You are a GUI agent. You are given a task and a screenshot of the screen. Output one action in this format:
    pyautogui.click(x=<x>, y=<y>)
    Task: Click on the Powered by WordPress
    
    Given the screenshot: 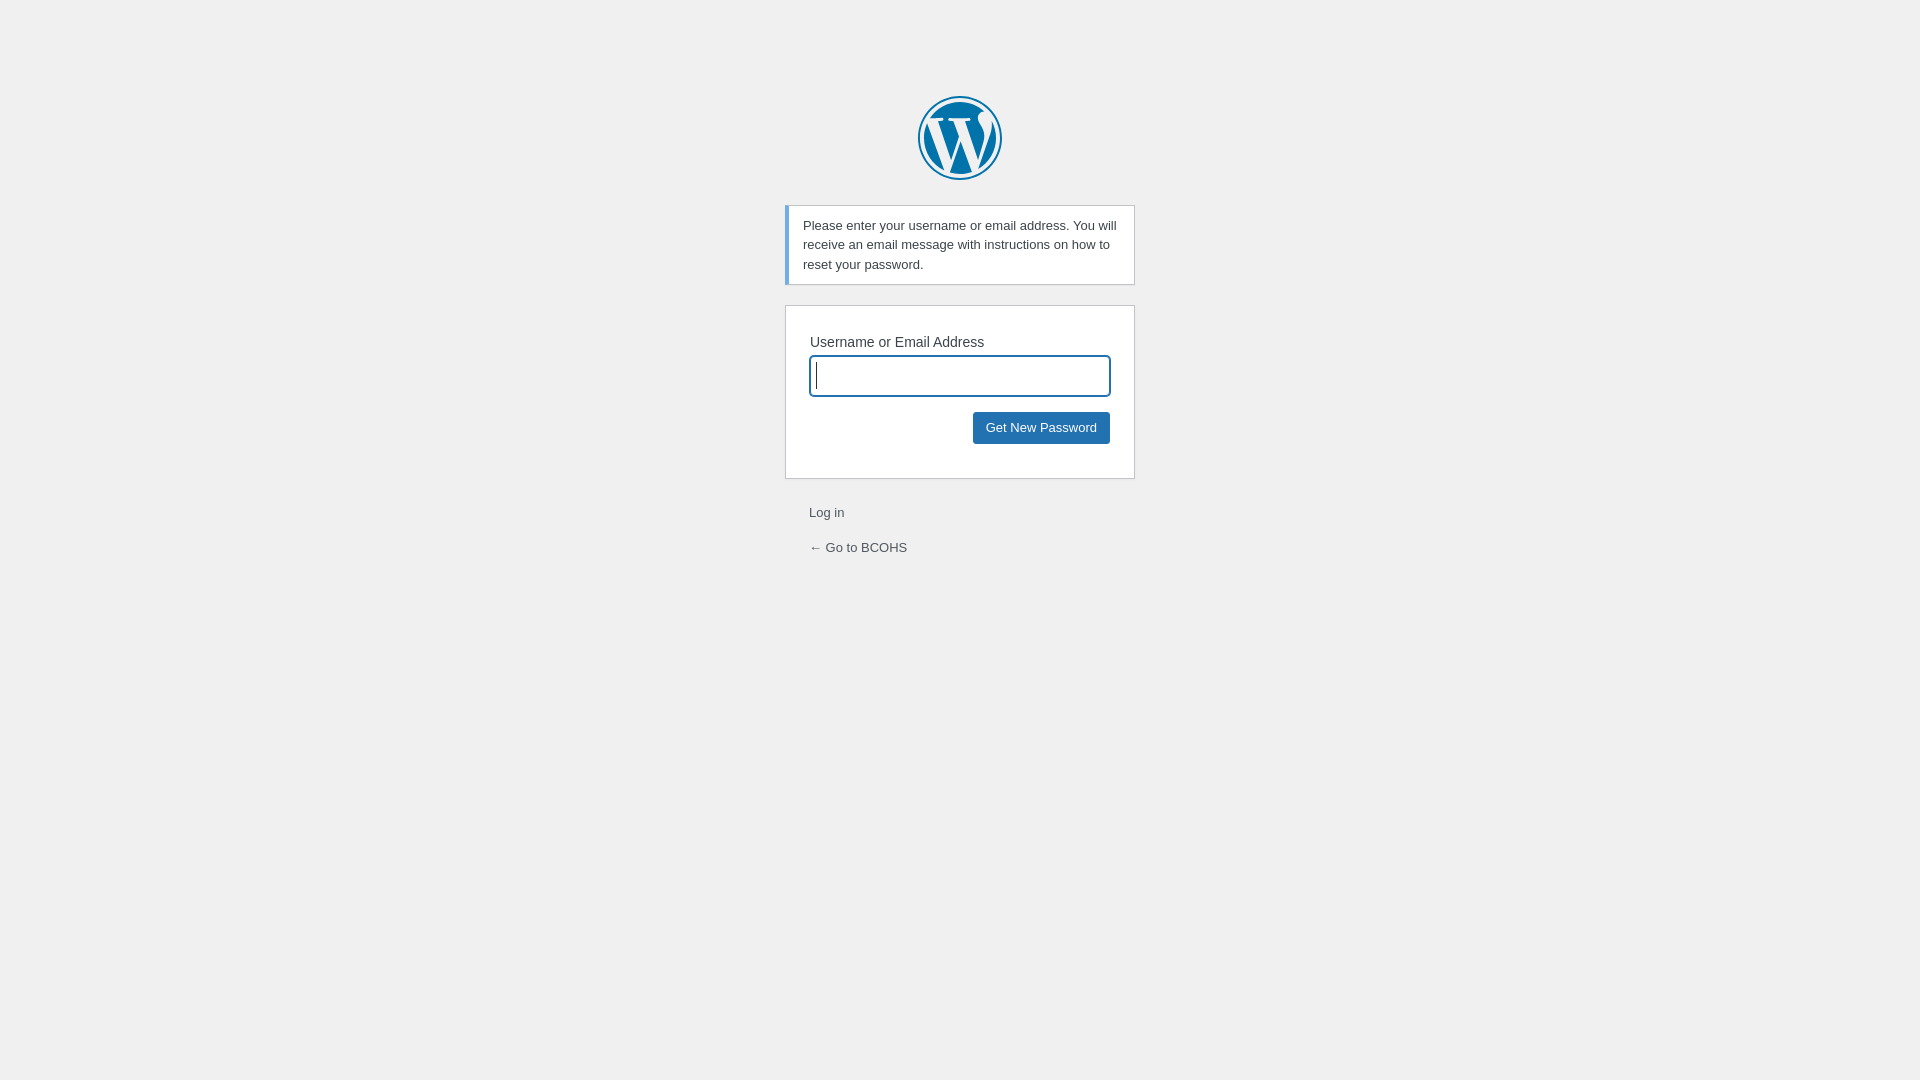 What is the action you would take?
    pyautogui.click(x=960, y=138)
    